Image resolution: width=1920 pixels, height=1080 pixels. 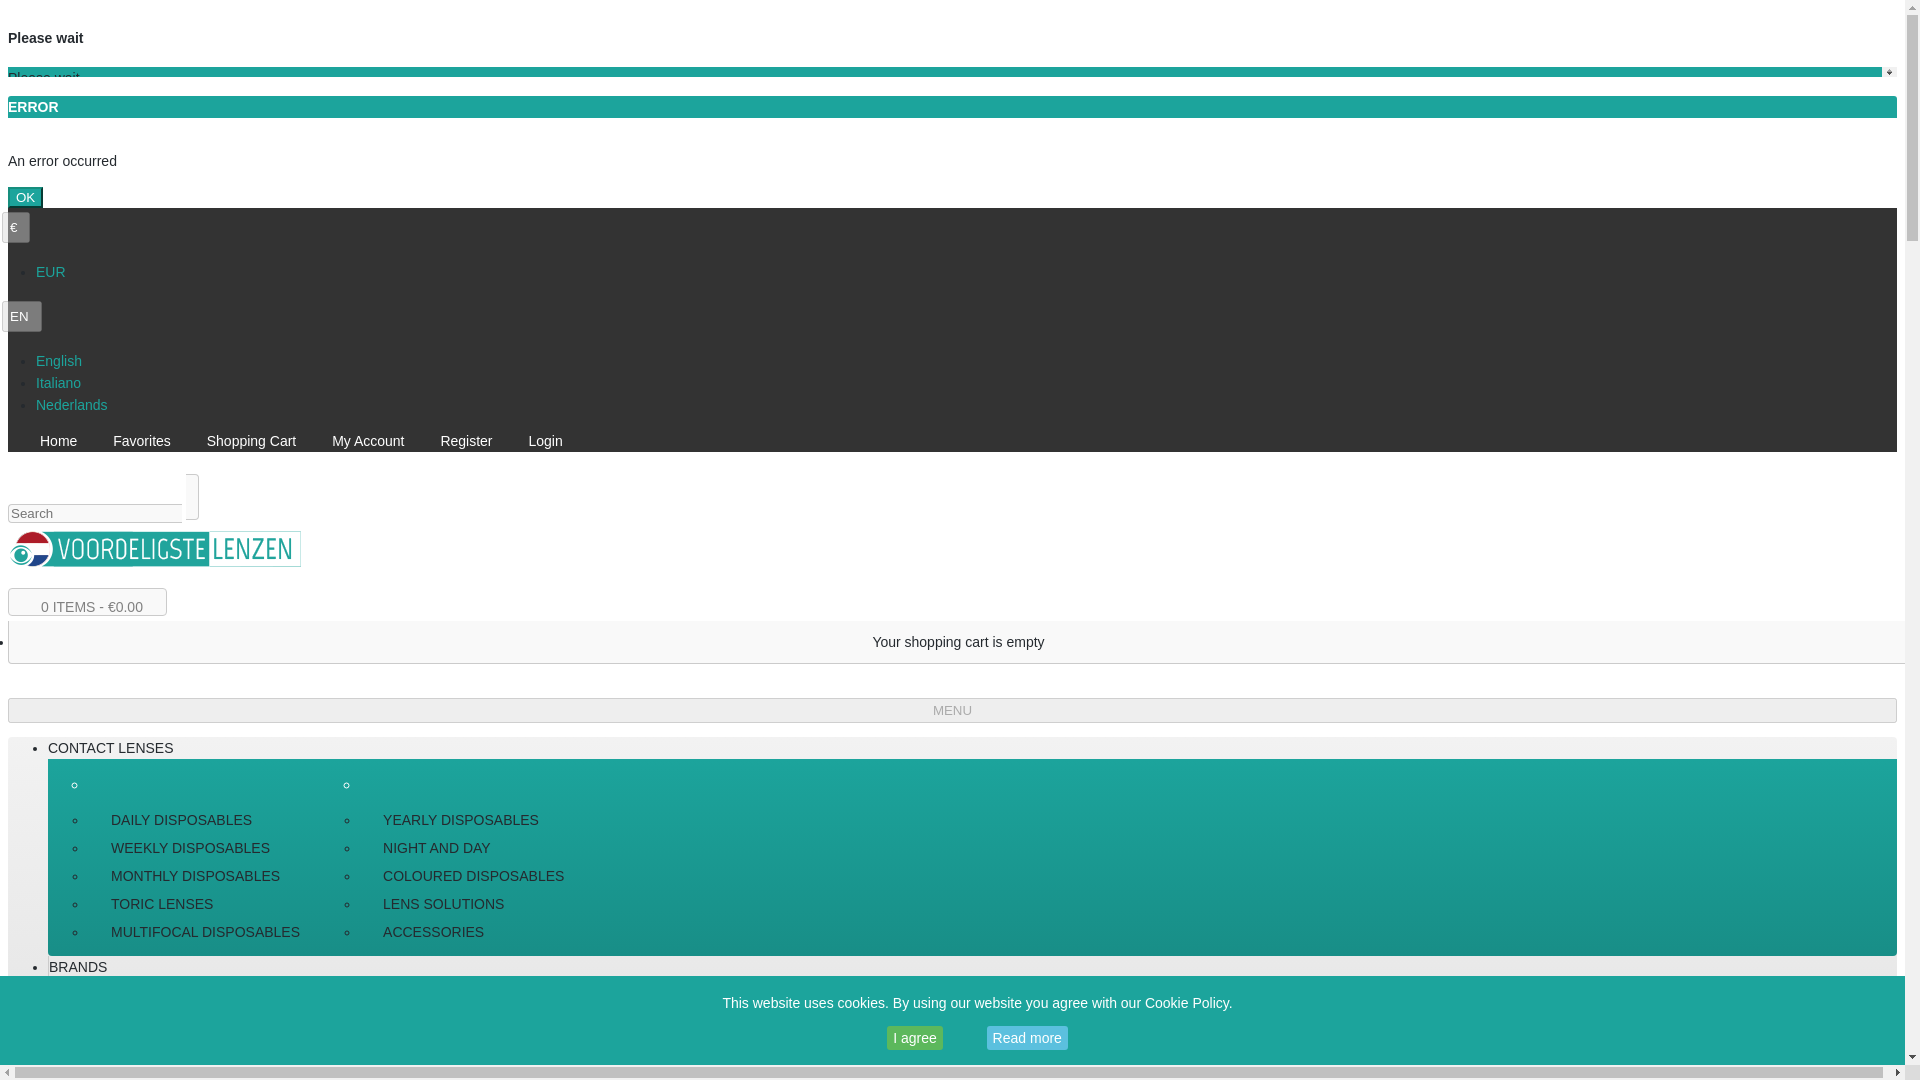 I want to click on Favorites, so click(x=148, y=441).